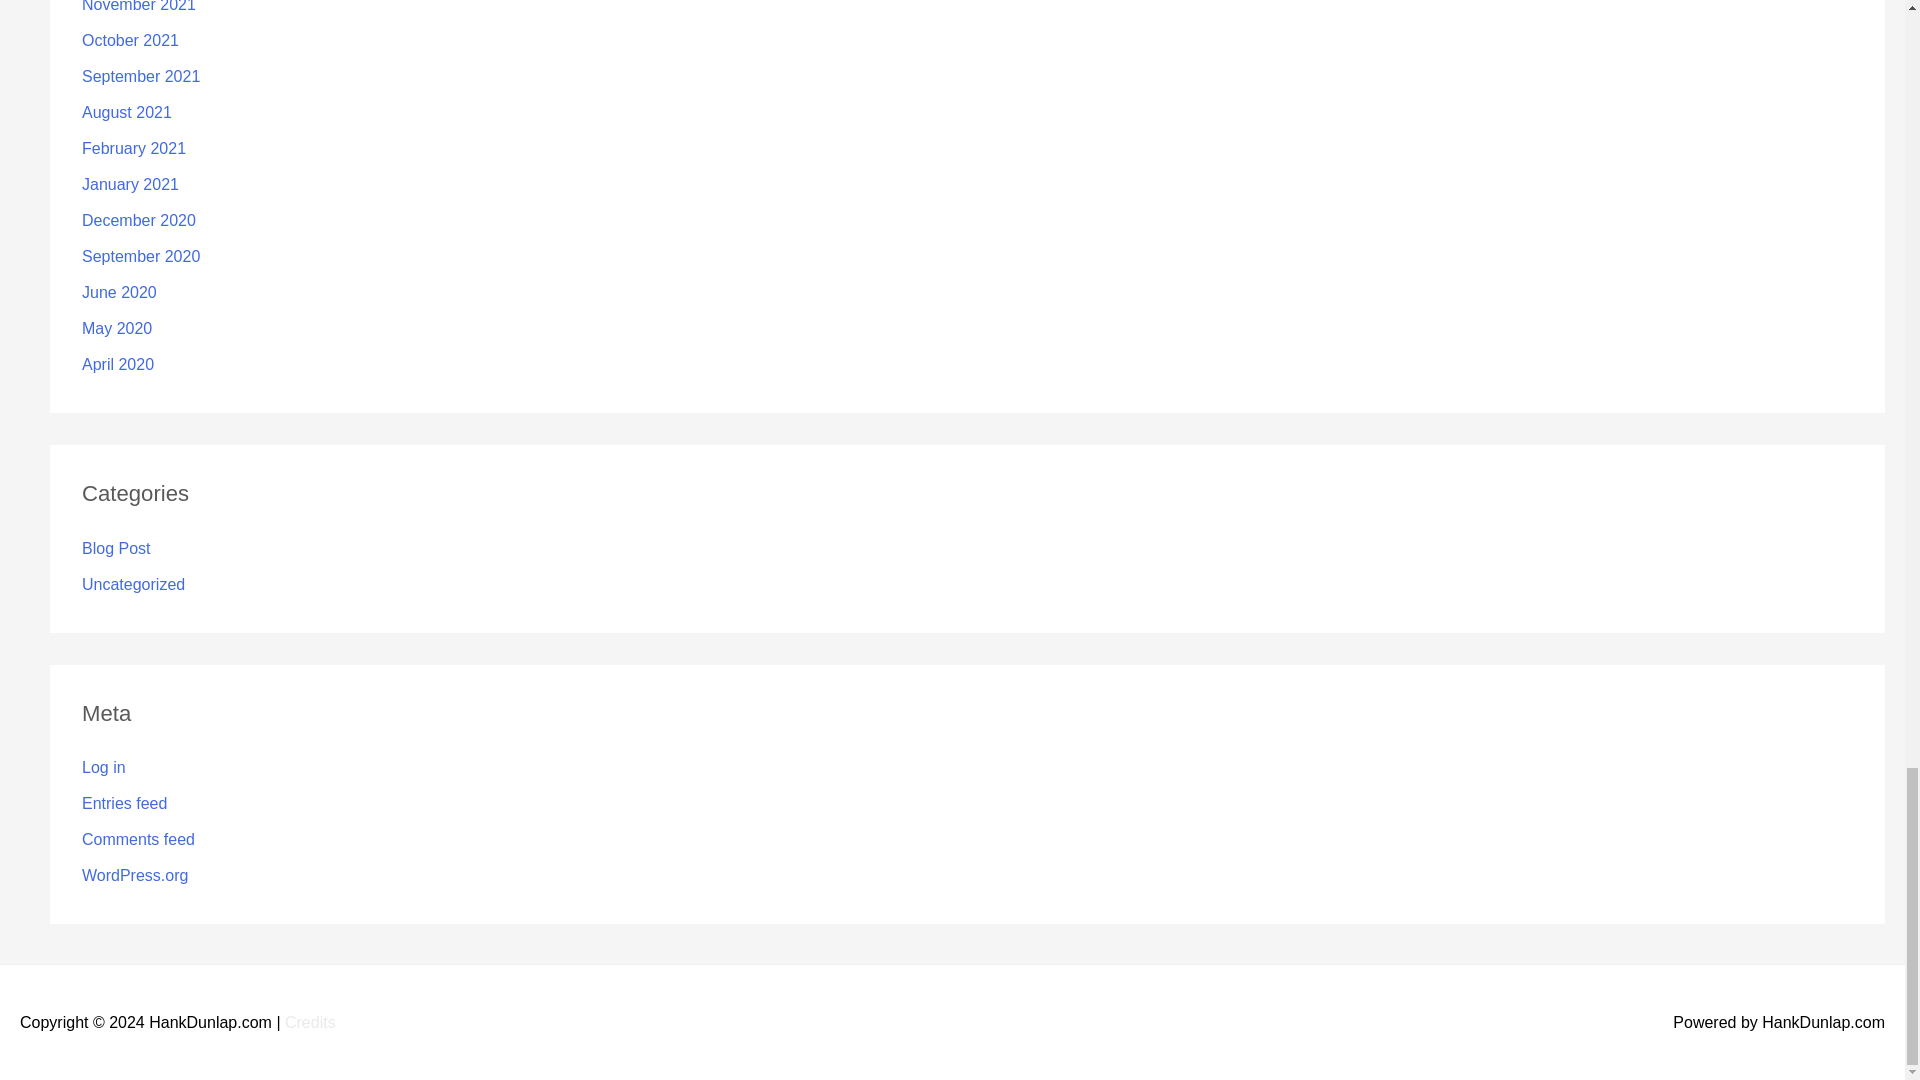  What do you see at coordinates (138, 220) in the screenshot?
I see `December 2020` at bounding box center [138, 220].